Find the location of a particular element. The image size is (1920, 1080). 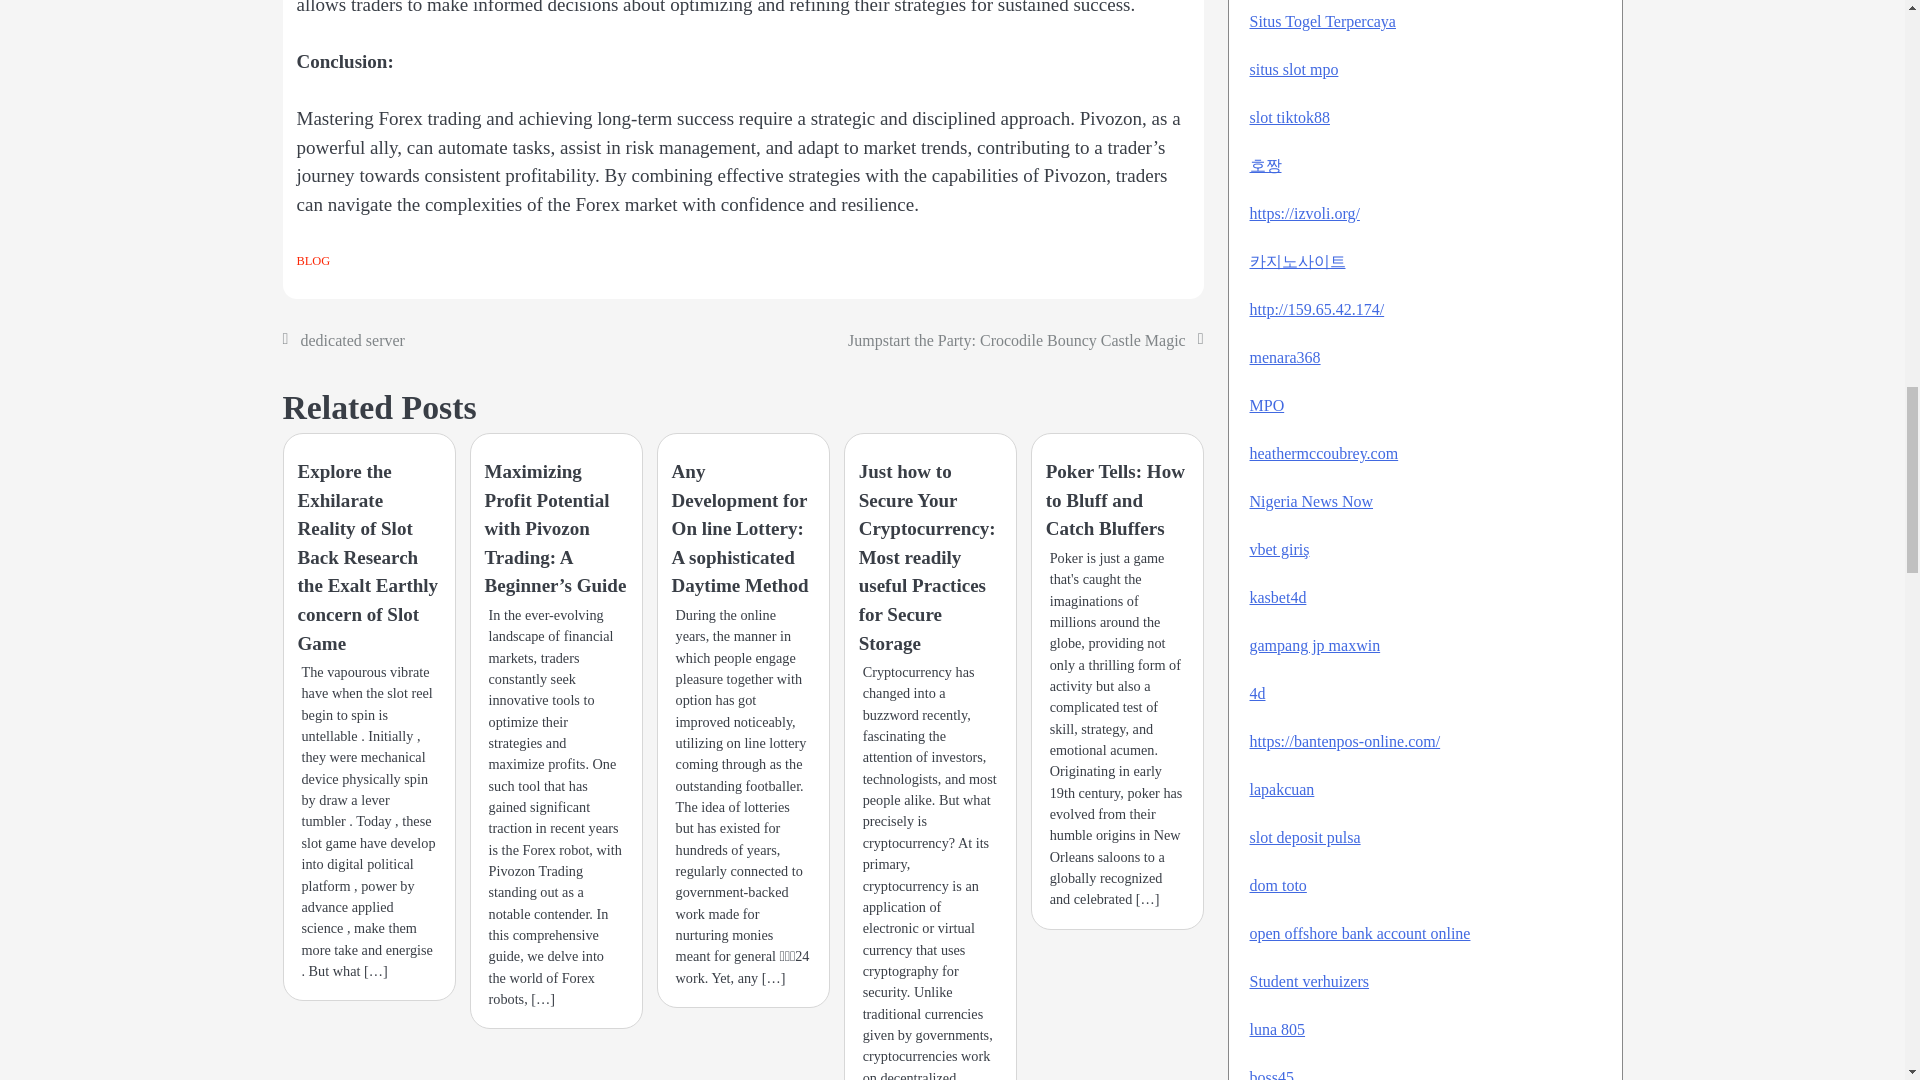

Jumpstart the Party: Crocodile Bouncy Castle Magic is located at coordinates (1017, 340).